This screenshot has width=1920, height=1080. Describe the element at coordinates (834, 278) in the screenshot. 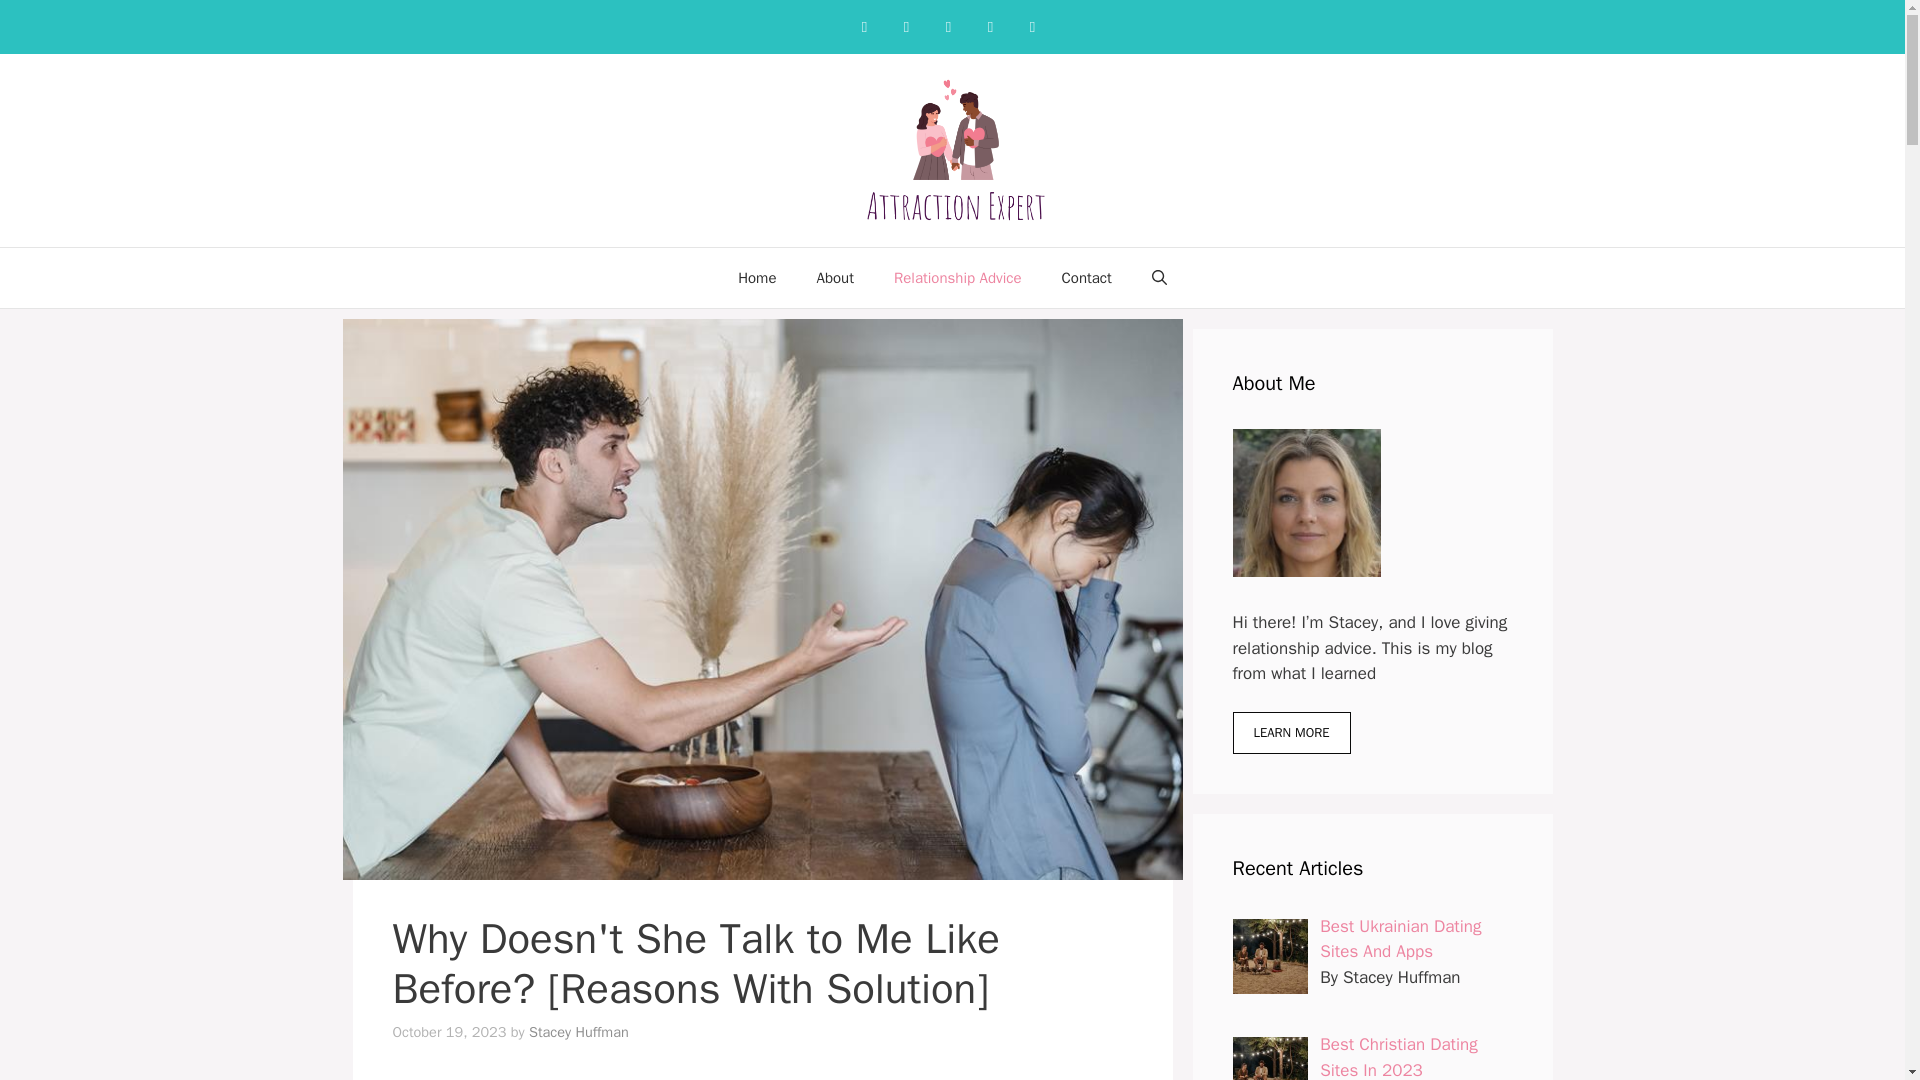

I see `About` at that location.